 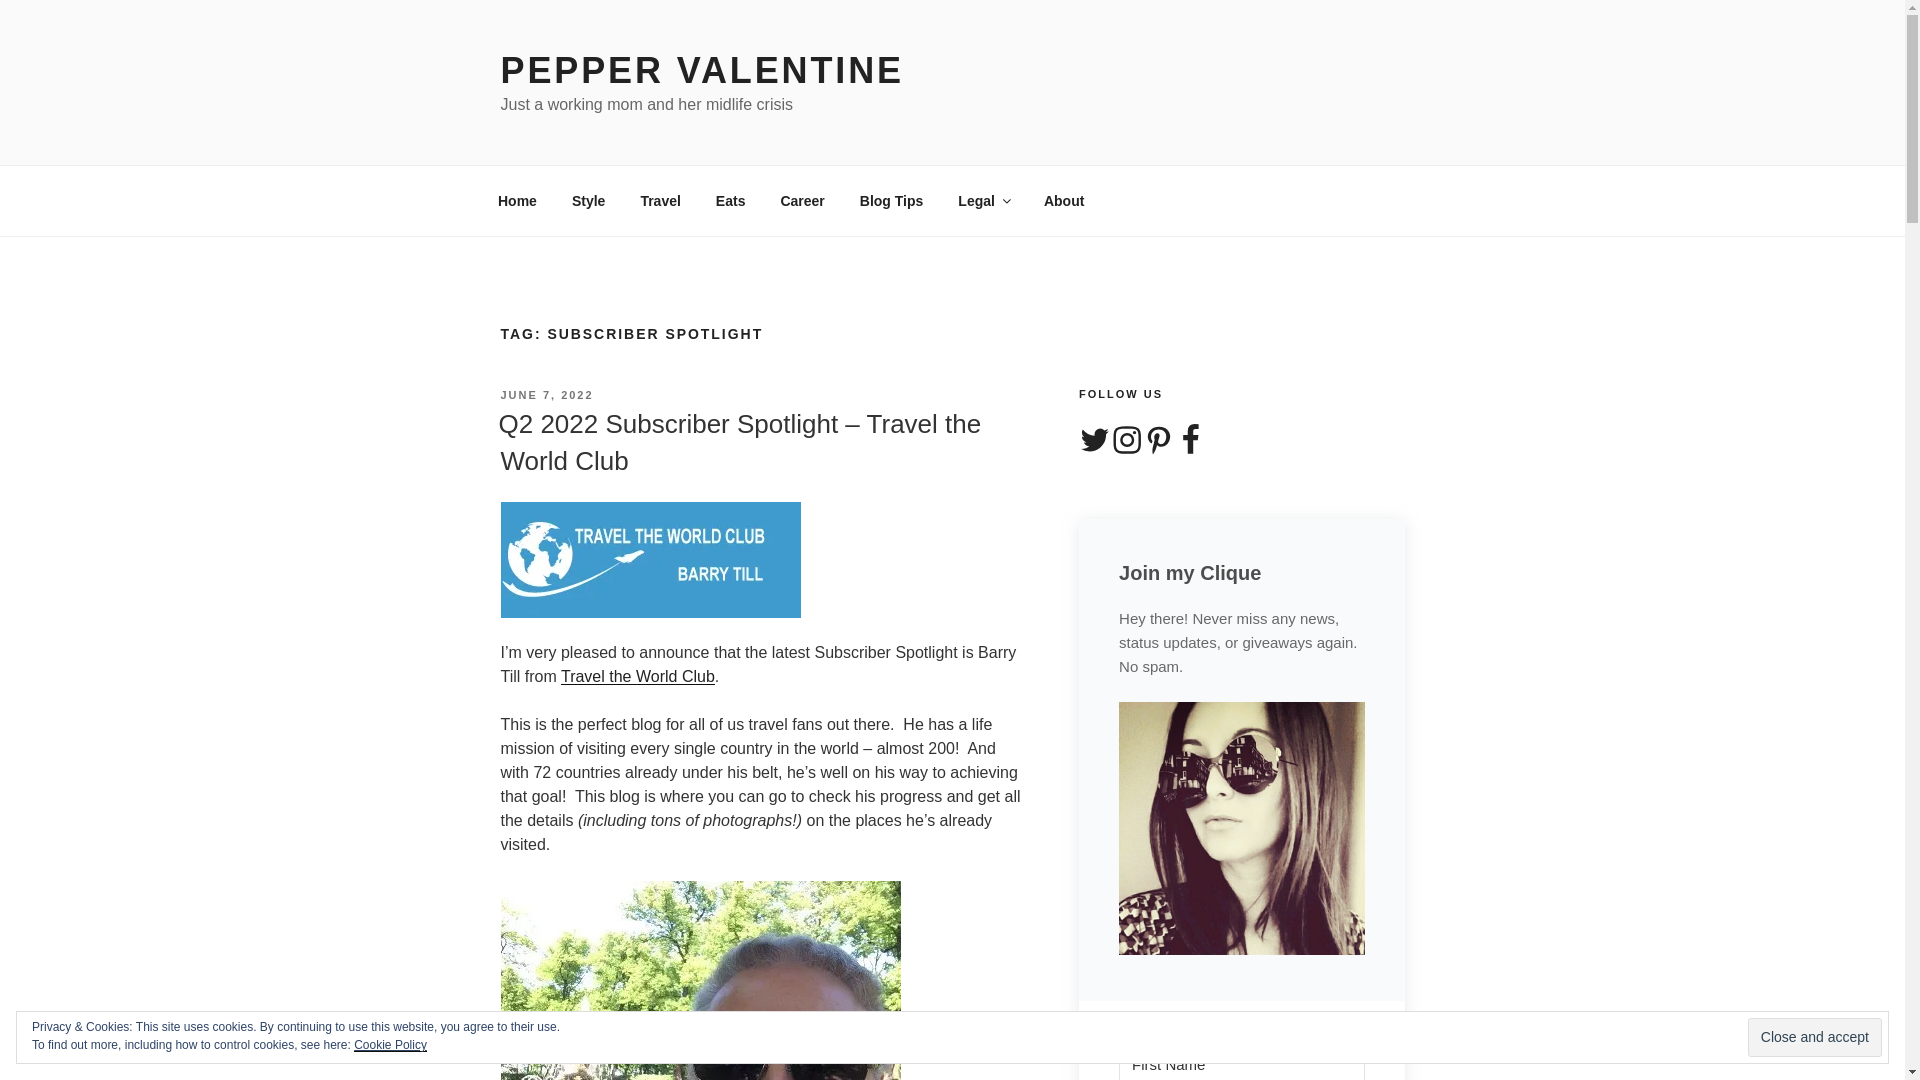 What do you see at coordinates (891, 200) in the screenshot?
I see `Blog Tips` at bounding box center [891, 200].